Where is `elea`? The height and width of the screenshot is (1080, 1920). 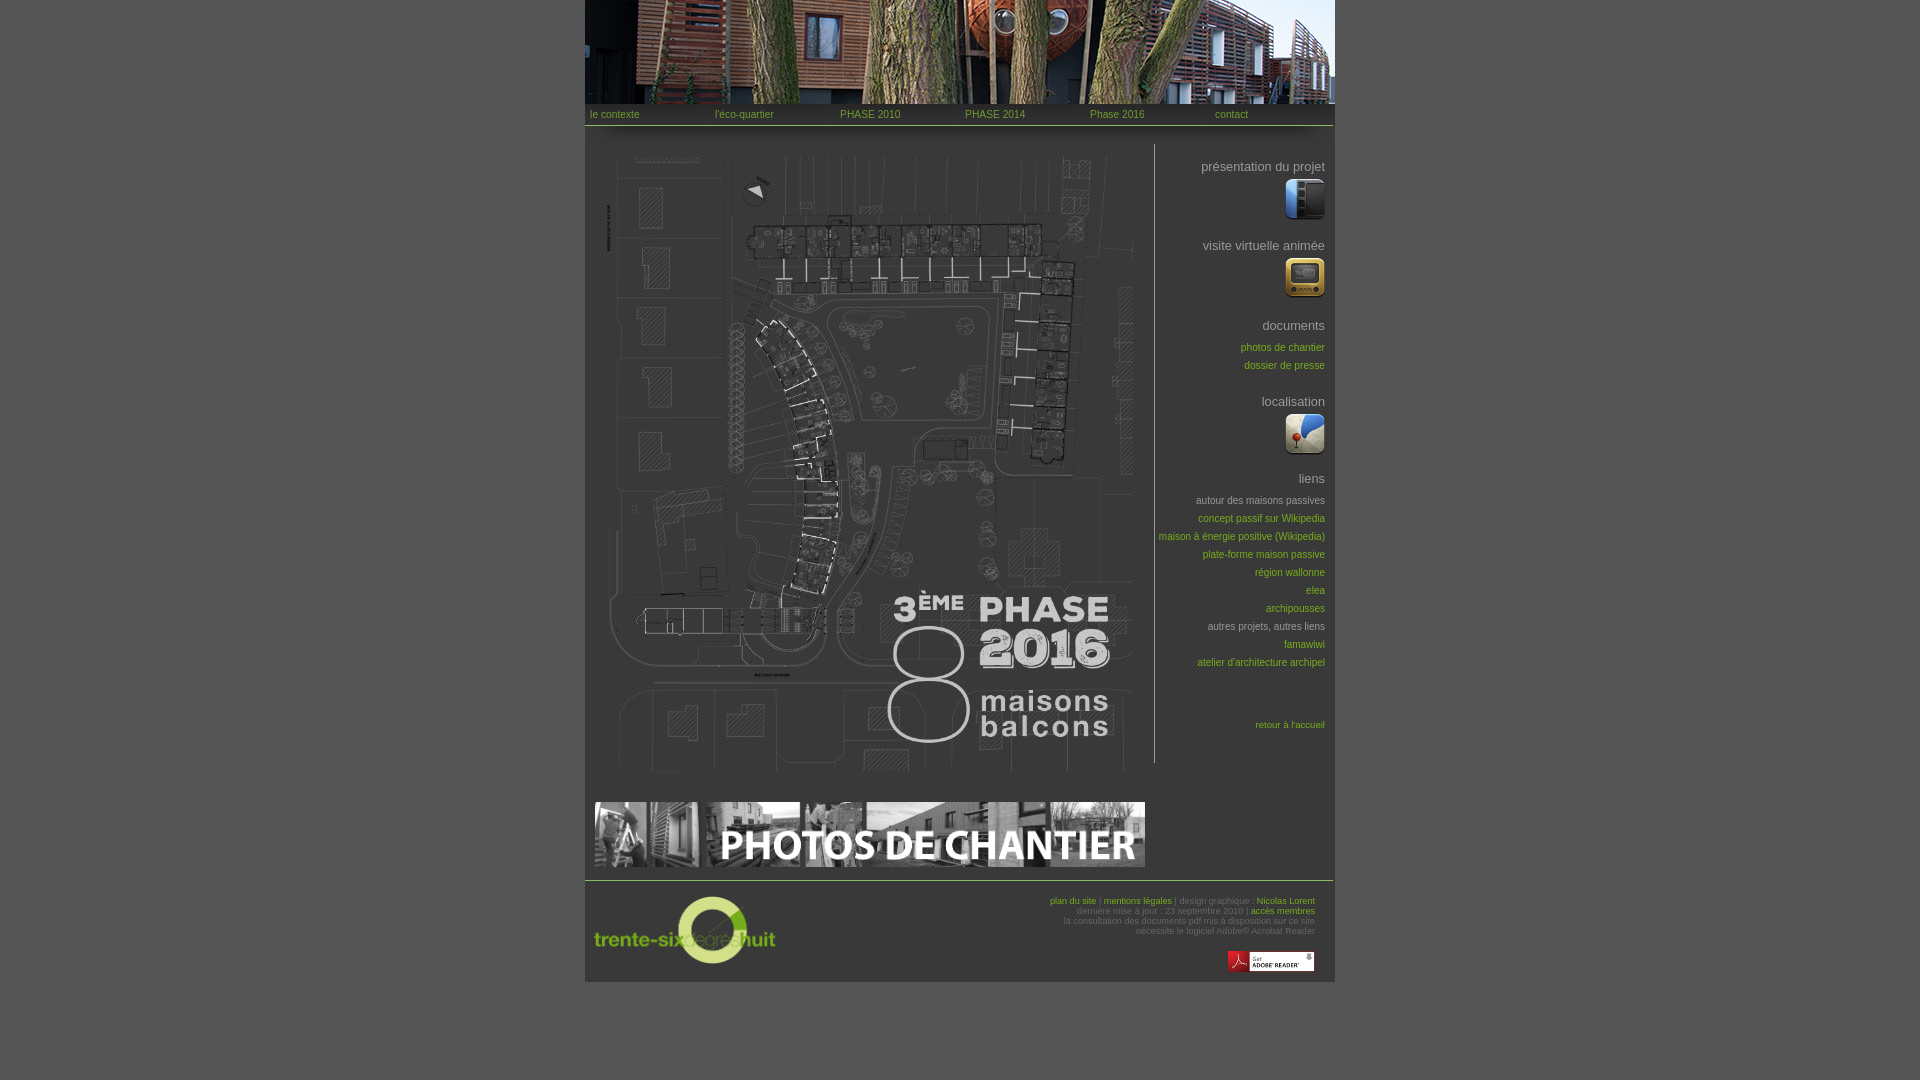 elea is located at coordinates (1316, 590).